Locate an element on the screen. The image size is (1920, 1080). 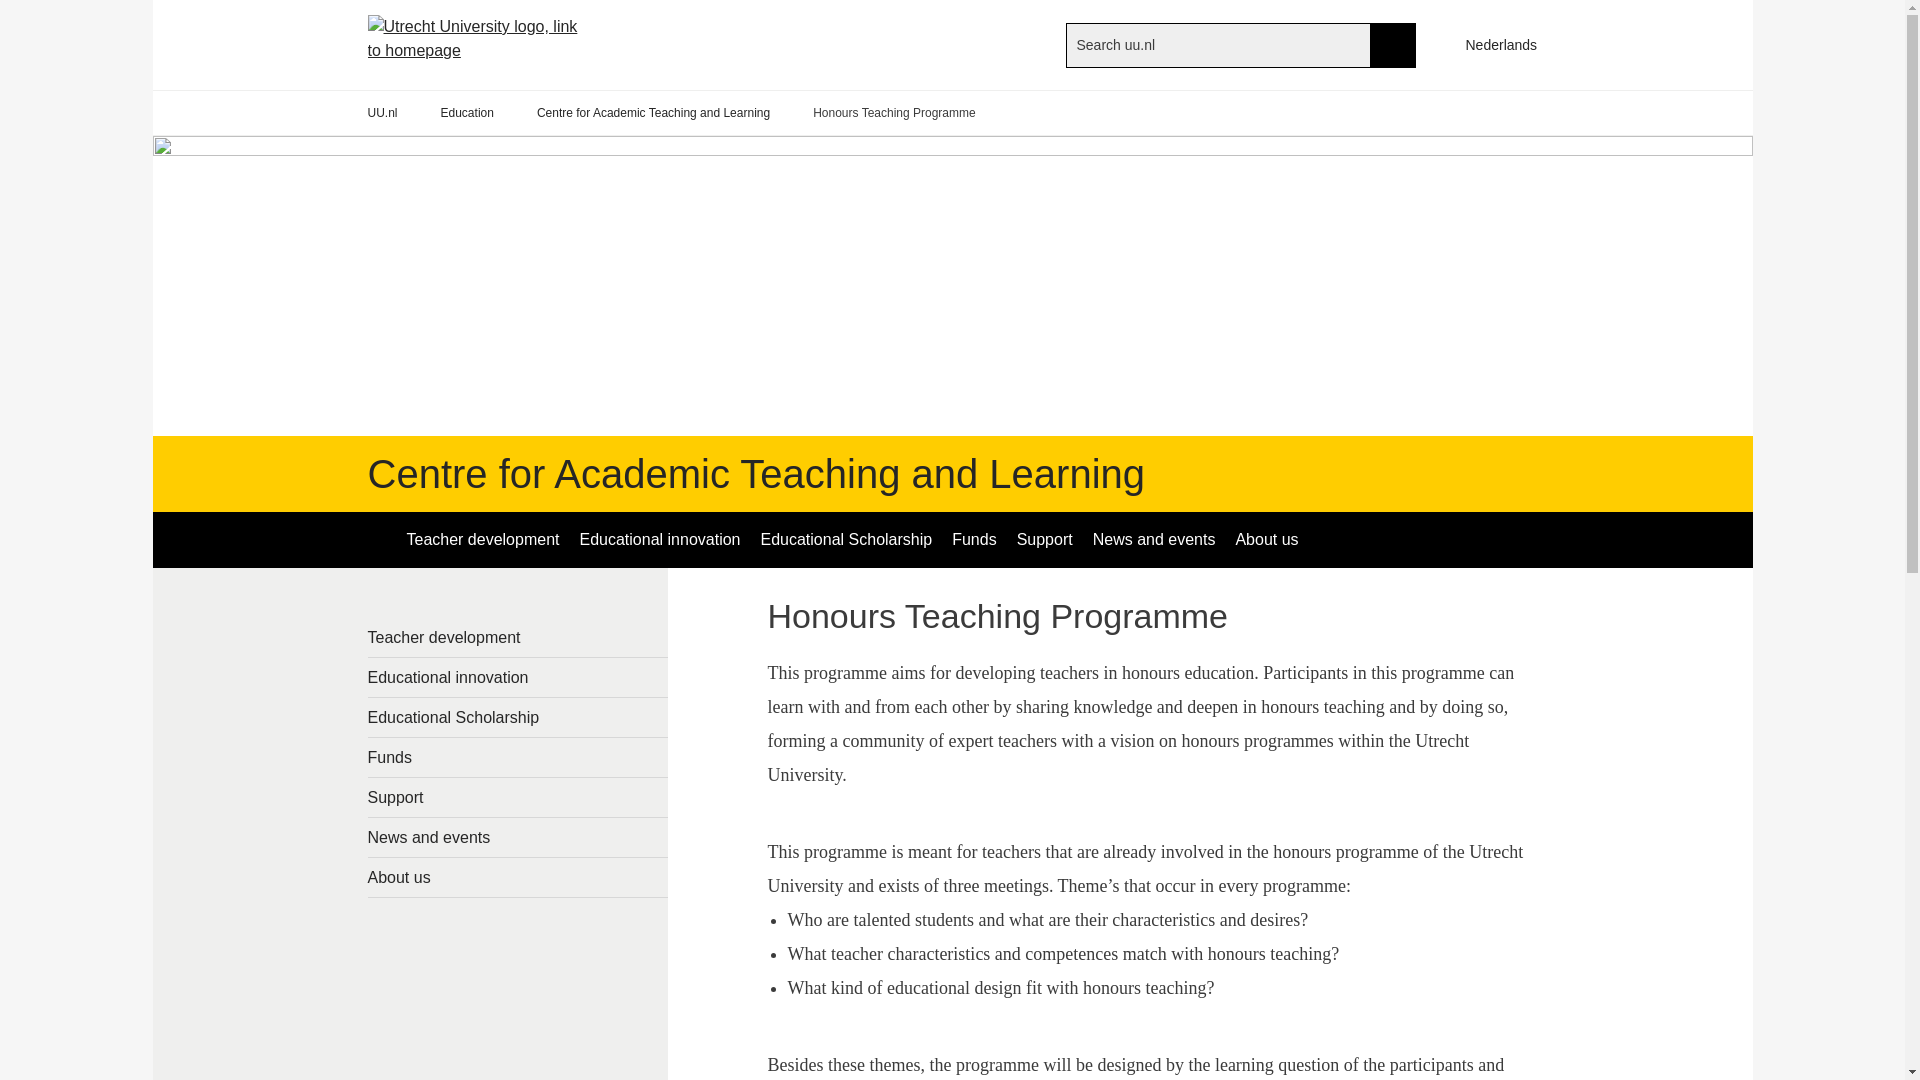
Skip to main content is located at coordinates (10, 10).